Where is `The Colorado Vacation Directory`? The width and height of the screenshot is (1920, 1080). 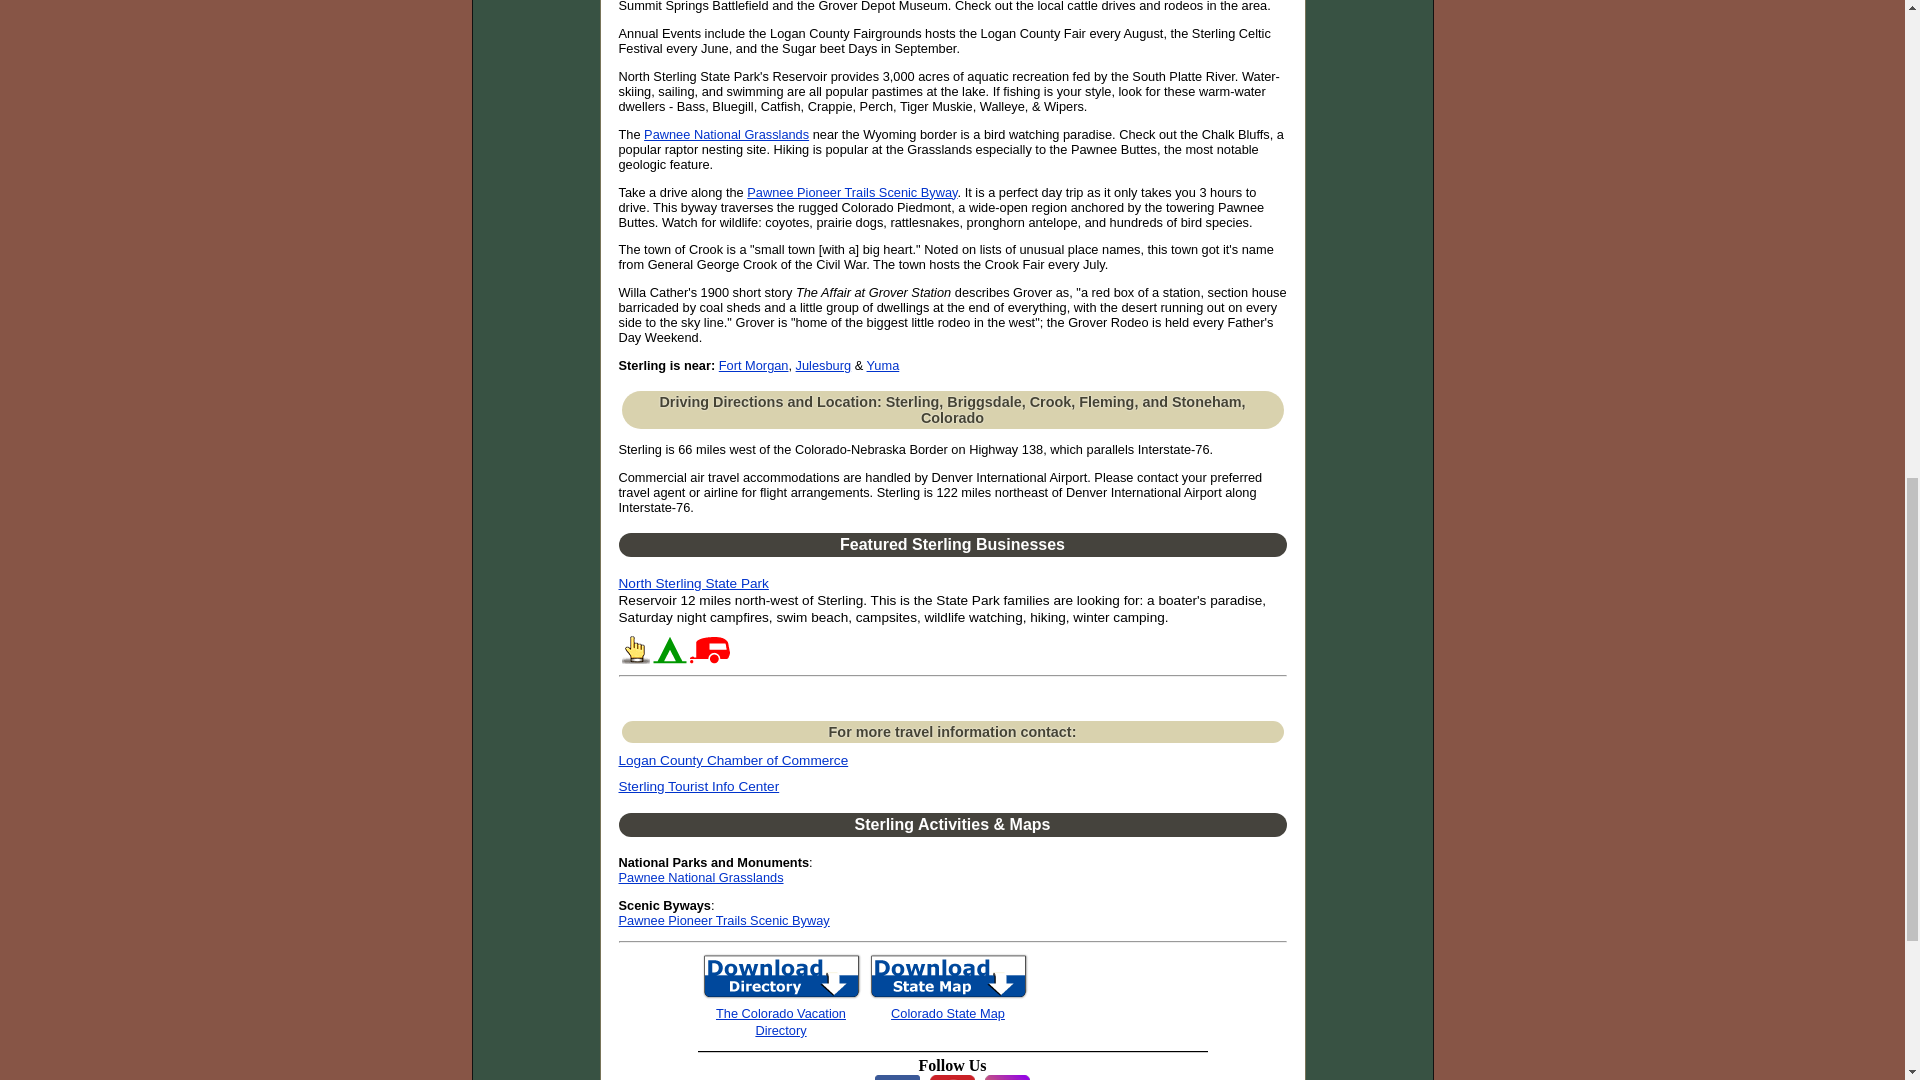 The Colorado Vacation Directory is located at coordinates (781, 1021).